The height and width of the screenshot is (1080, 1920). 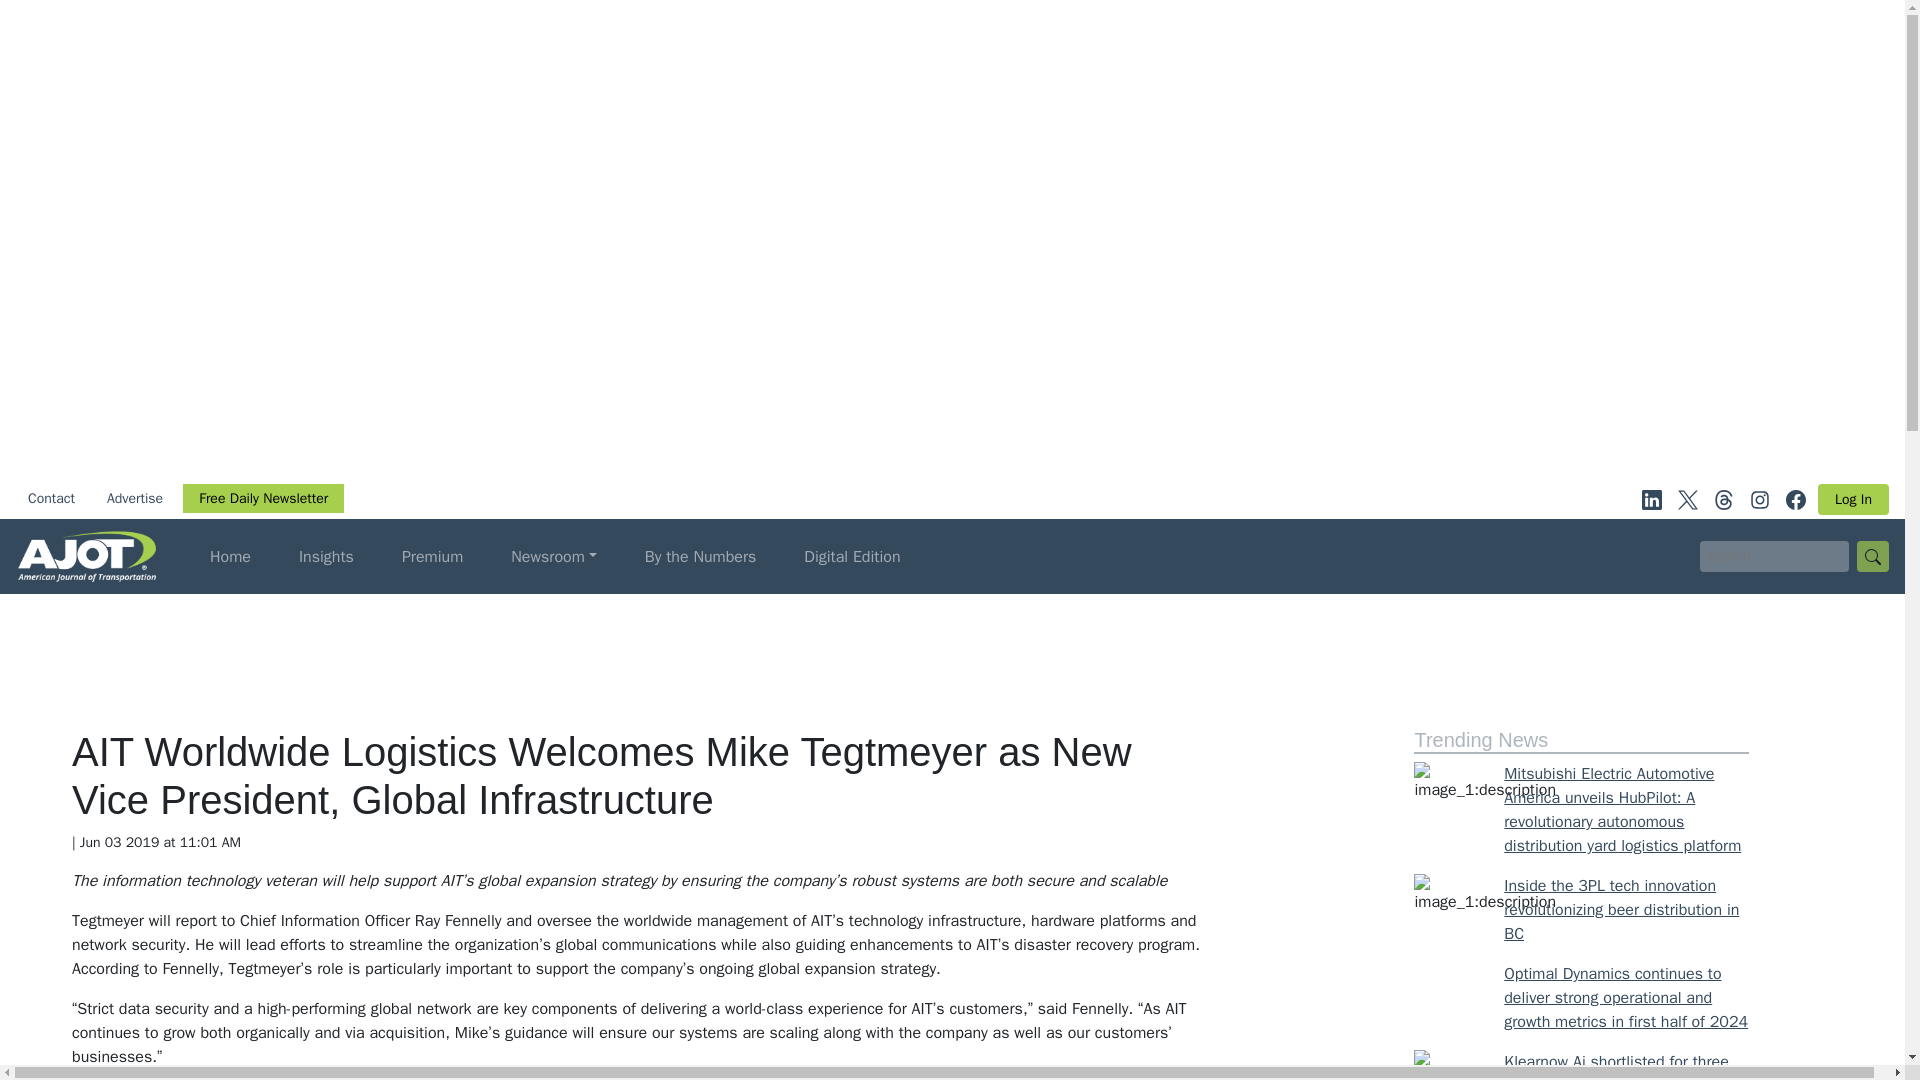 I want to click on Log In, so click(x=1854, y=499).